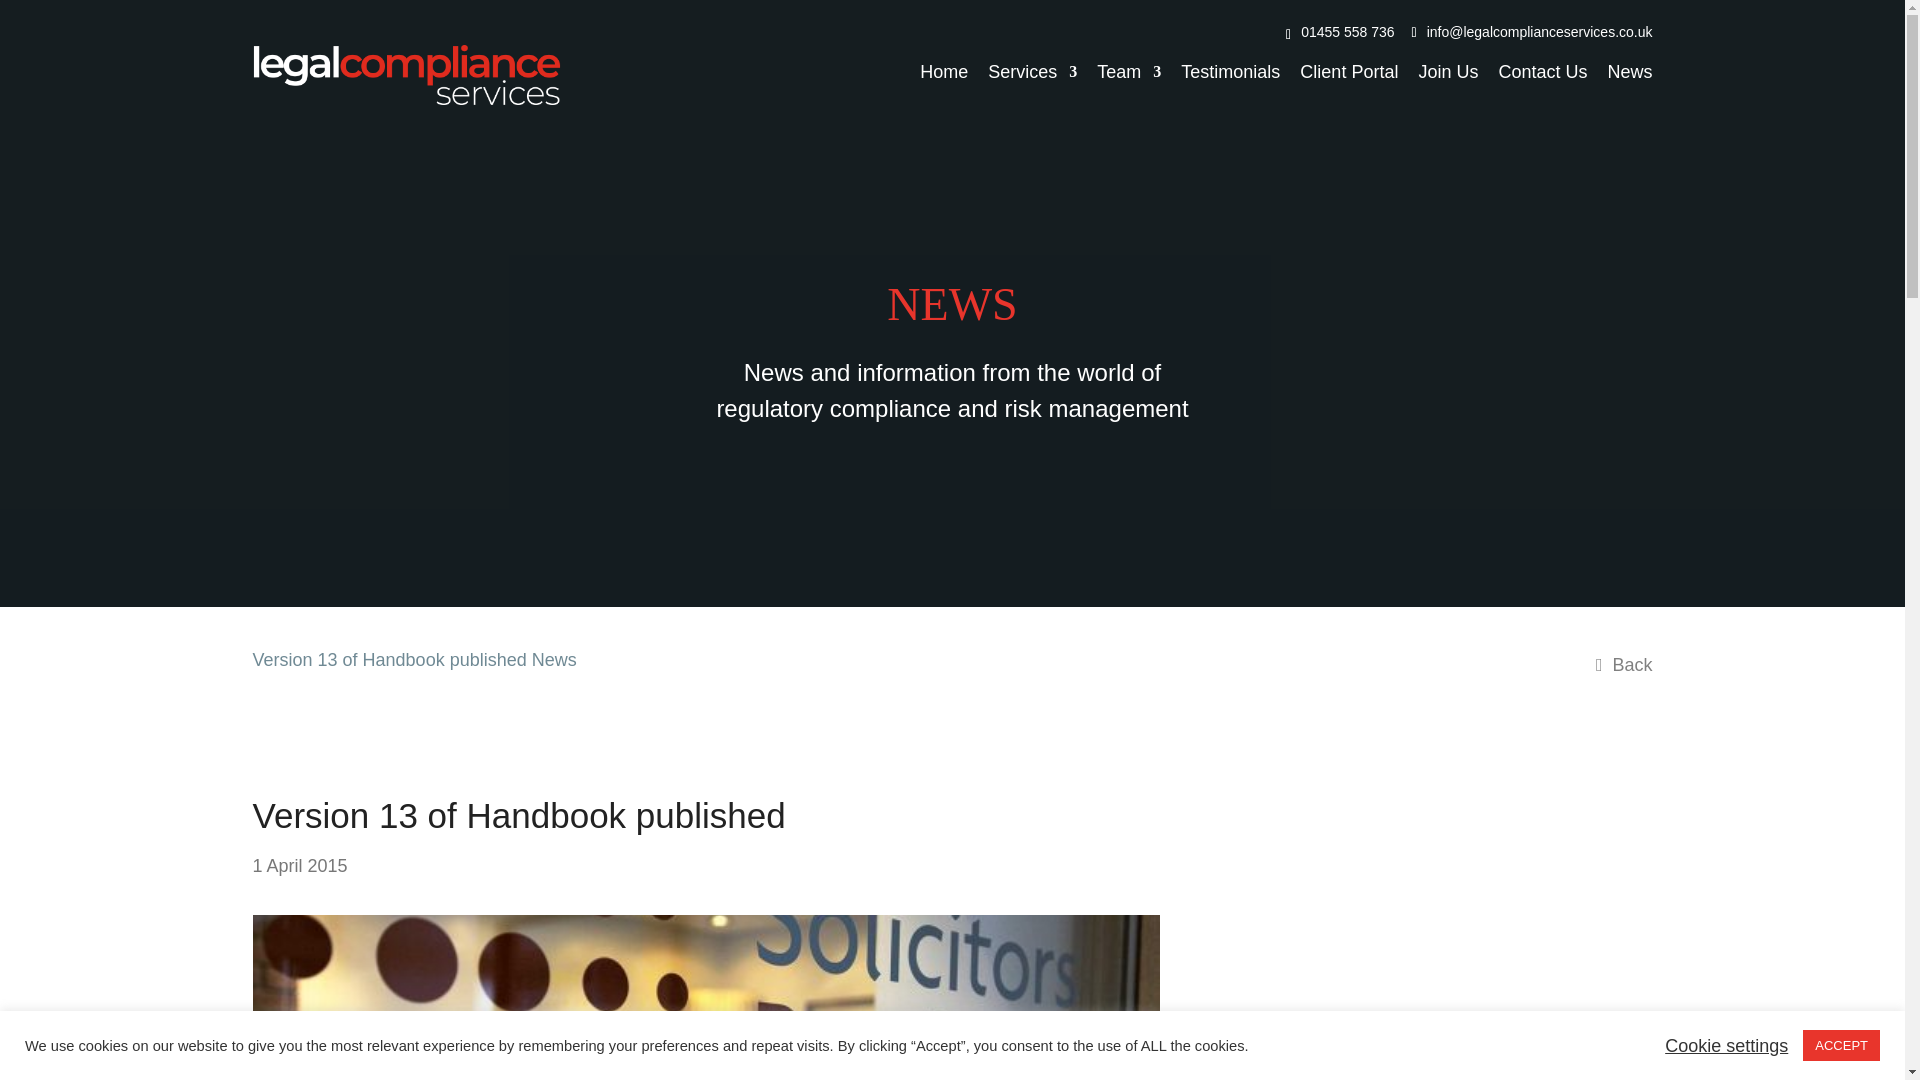  Describe the element at coordinates (1128, 71) in the screenshot. I see `Team` at that location.